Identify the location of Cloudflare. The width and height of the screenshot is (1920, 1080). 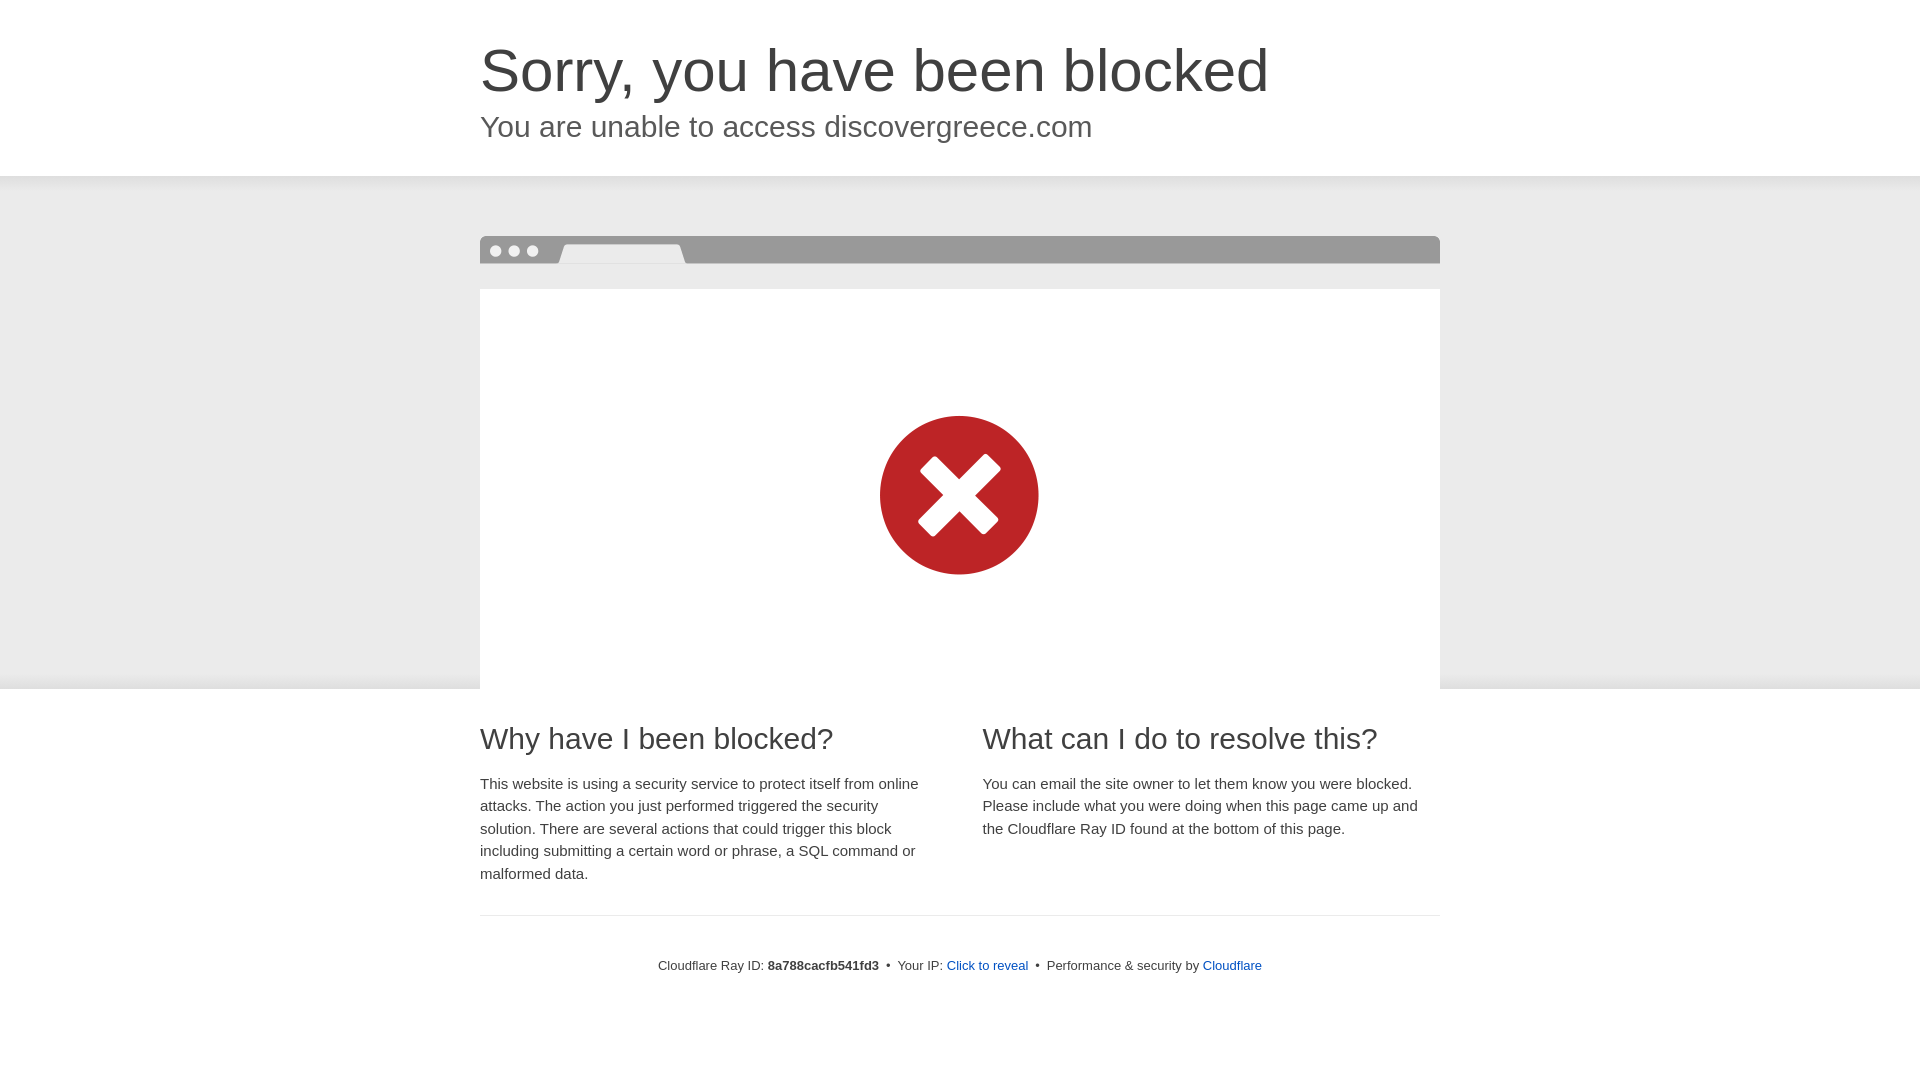
(1232, 965).